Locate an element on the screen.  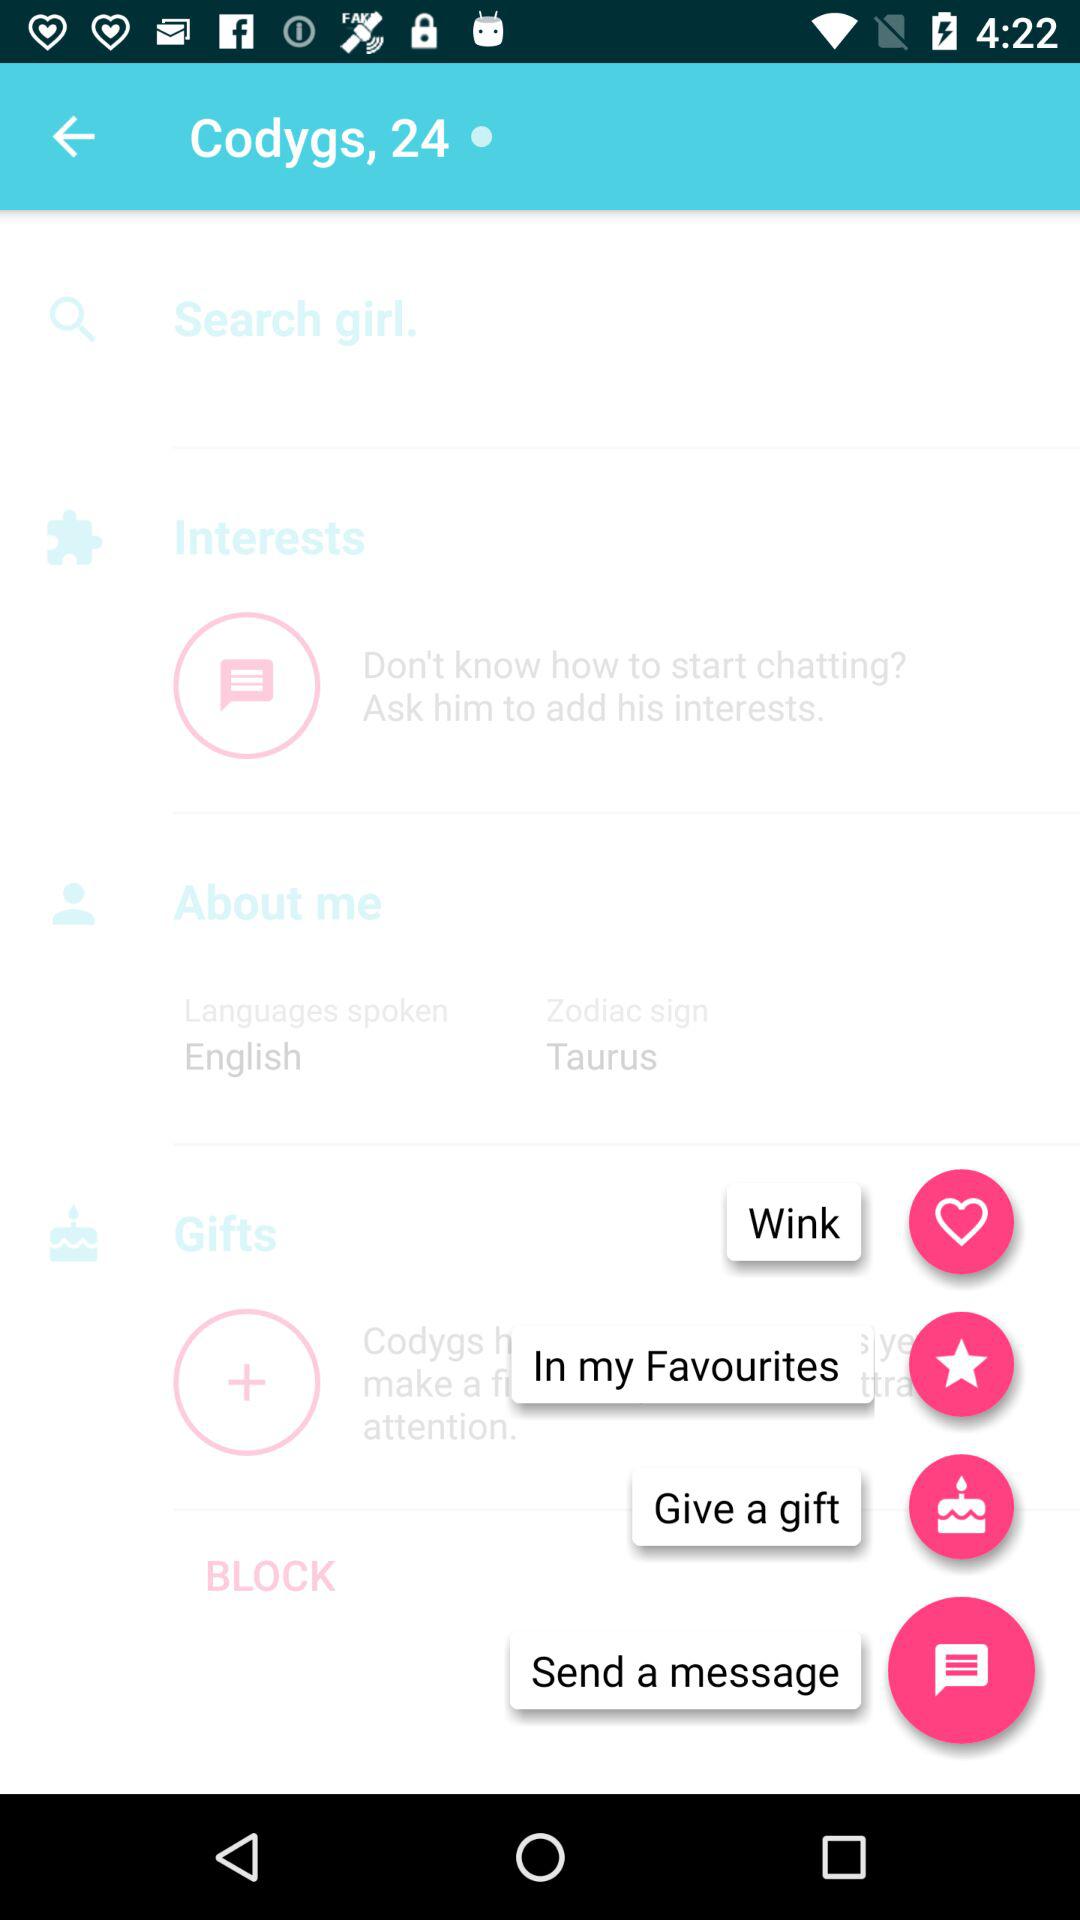
press the icon to the left of the codygs, 24 is located at coordinates (73, 136).